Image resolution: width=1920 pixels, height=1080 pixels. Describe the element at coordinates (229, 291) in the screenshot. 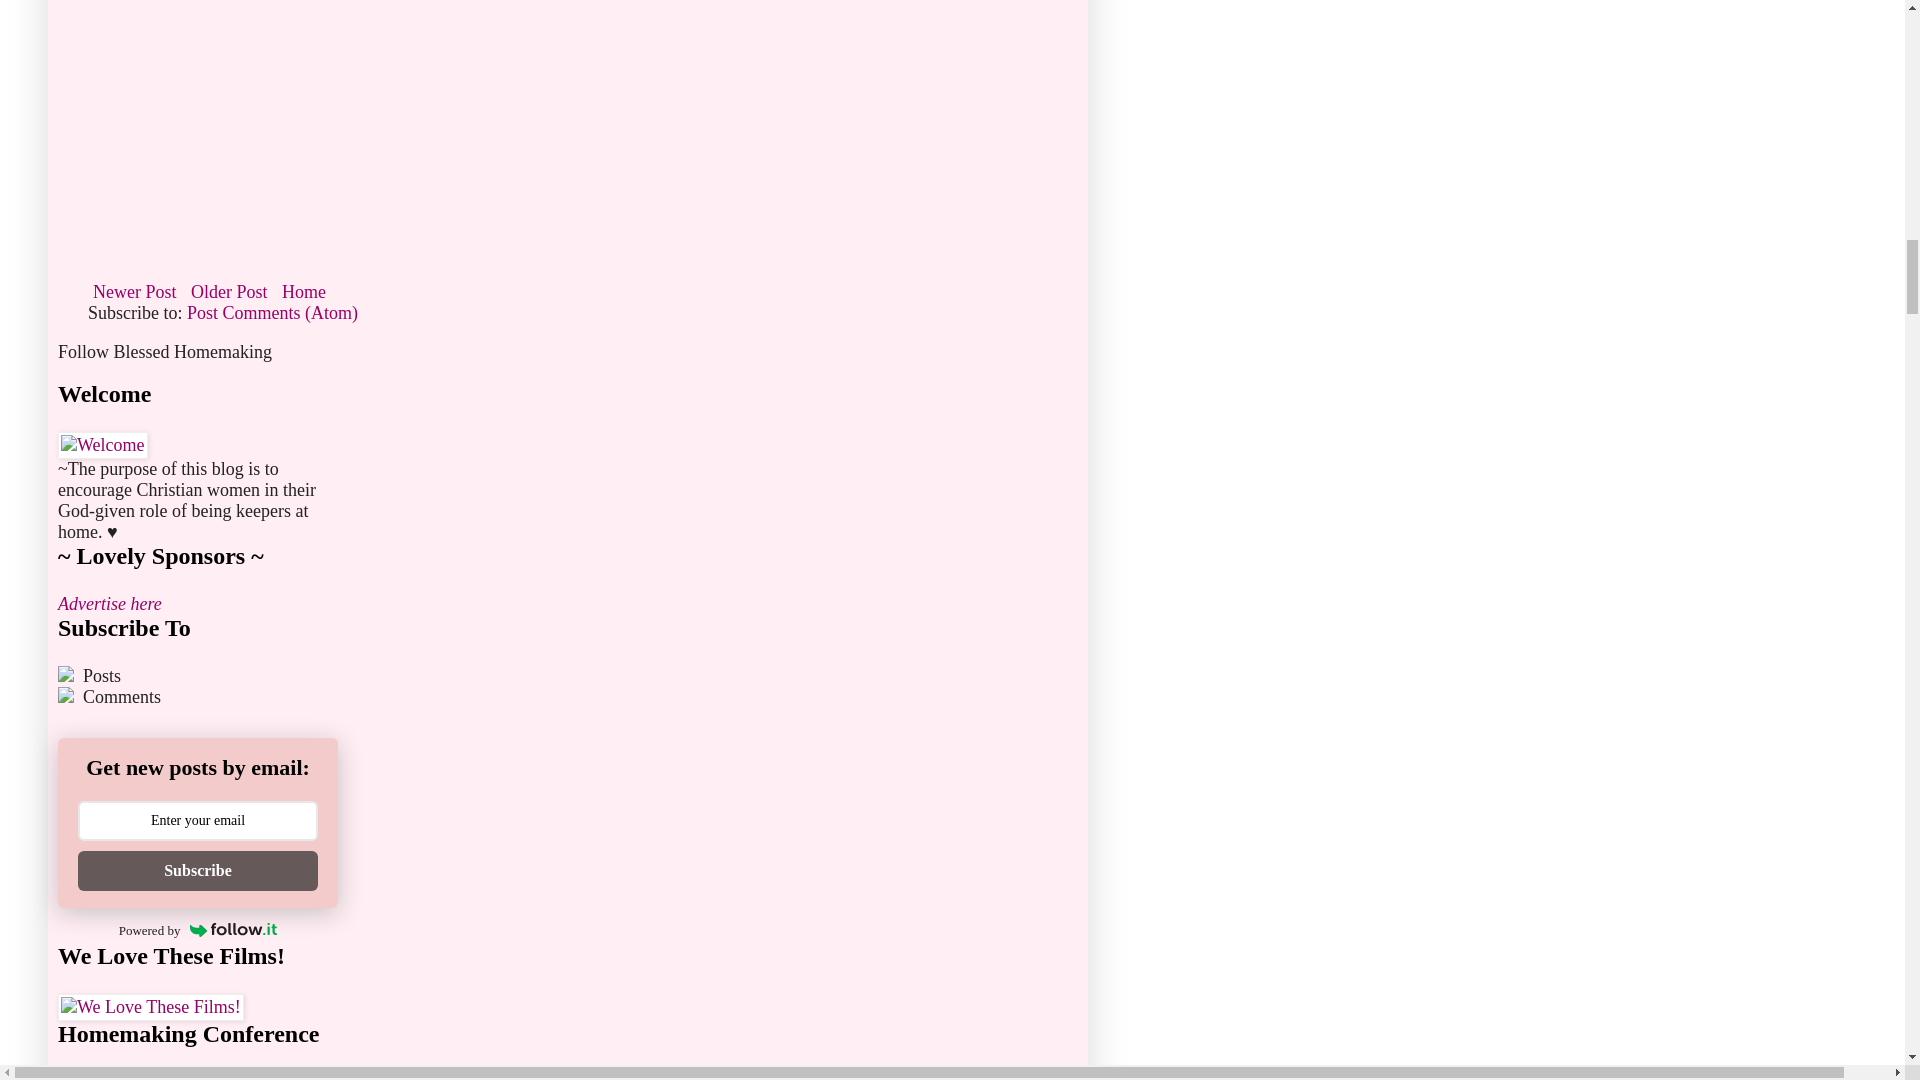

I see `Older Post` at that location.